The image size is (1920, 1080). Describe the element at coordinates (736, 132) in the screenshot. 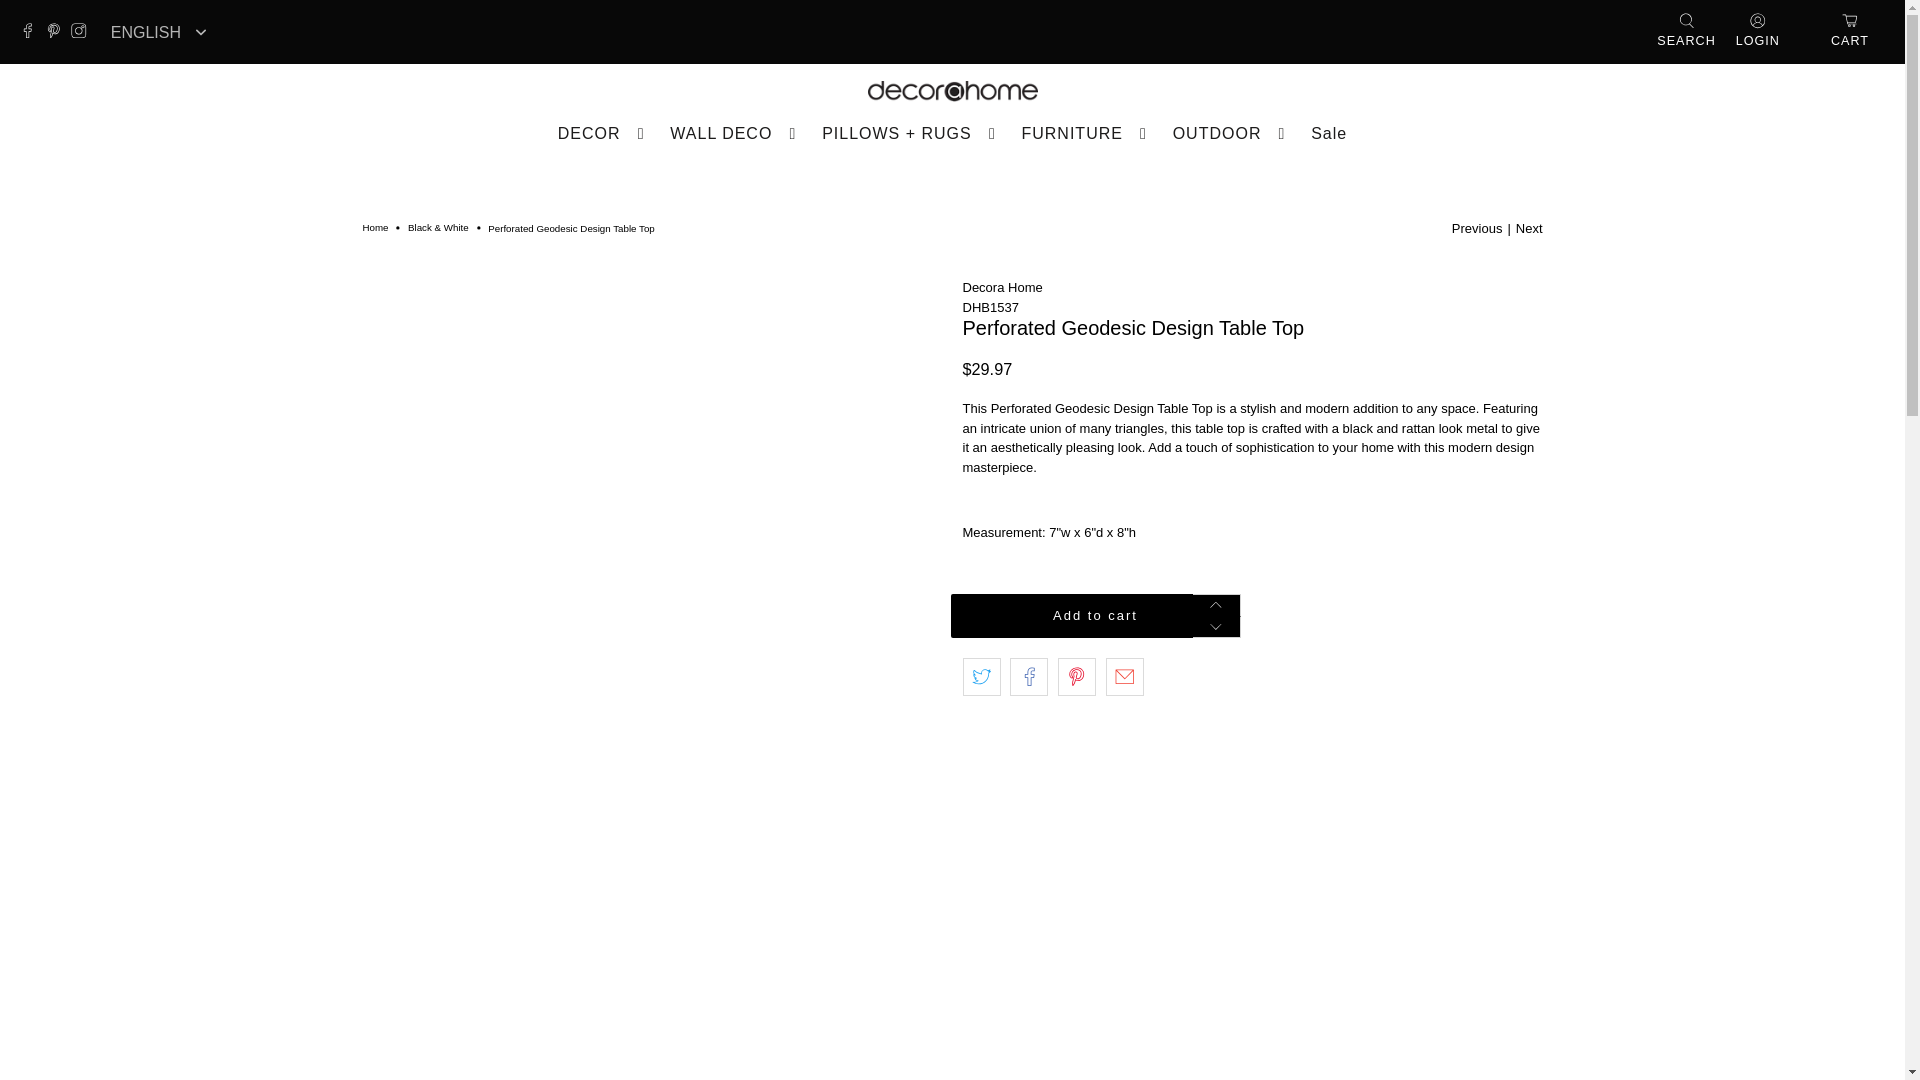

I see `WALL DECO` at that location.